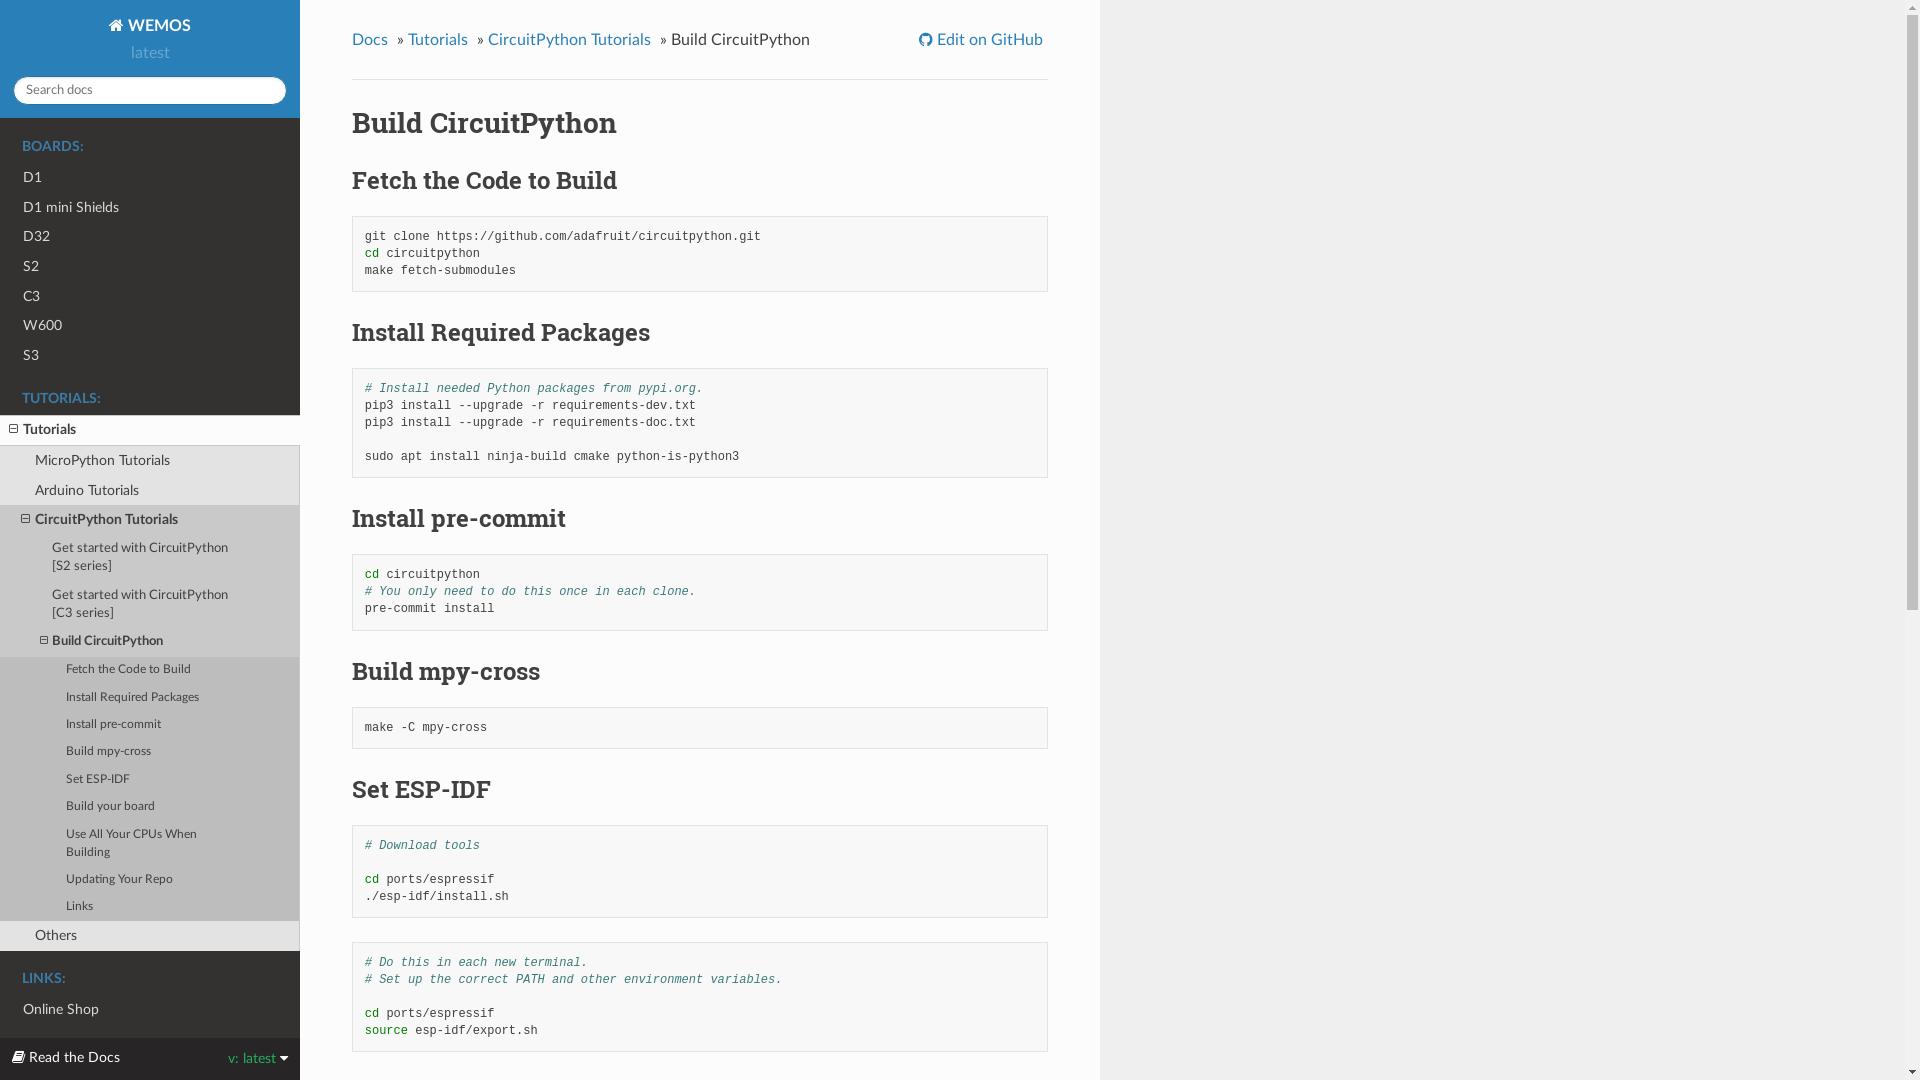 The height and width of the screenshot is (1080, 1920). What do you see at coordinates (372, 40) in the screenshot?
I see `Docs` at bounding box center [372, 40].